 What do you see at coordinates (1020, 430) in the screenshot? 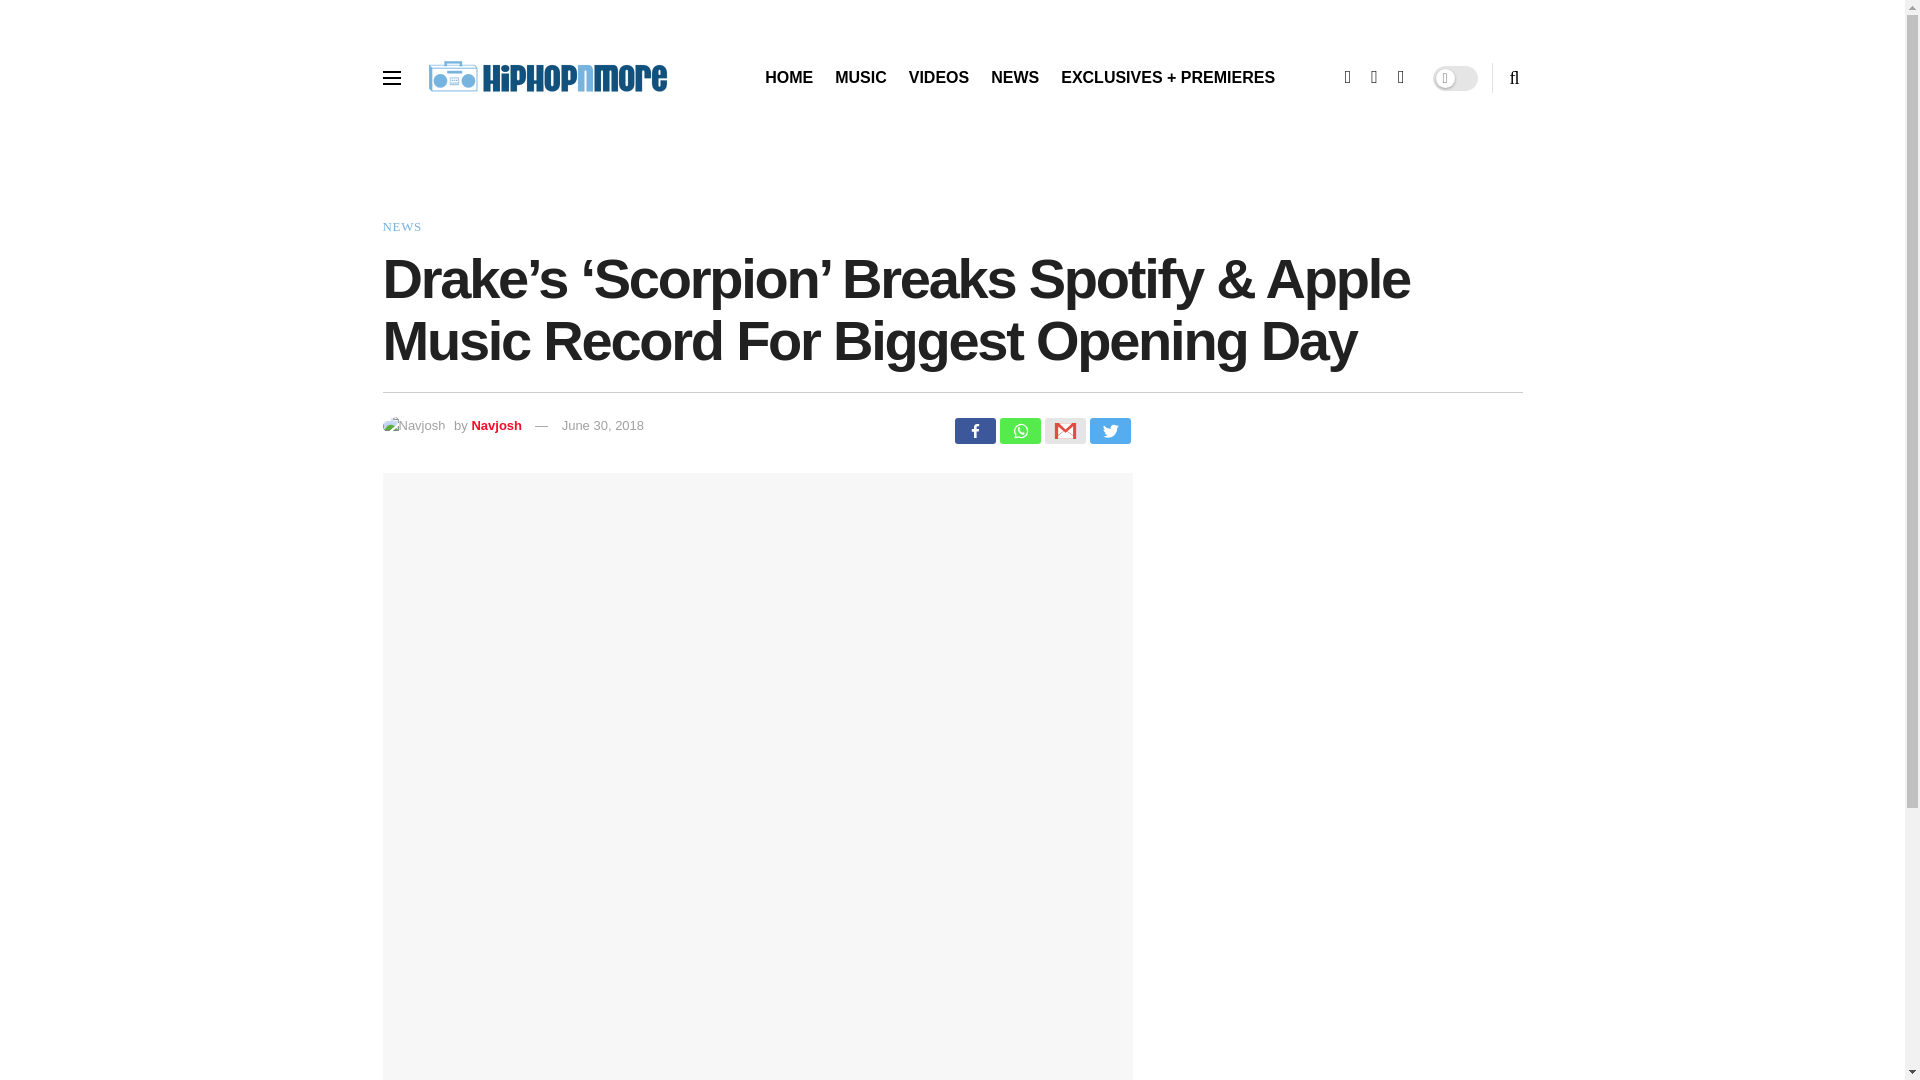
I see `Whatsapp` at bounding box center [1020, 430].